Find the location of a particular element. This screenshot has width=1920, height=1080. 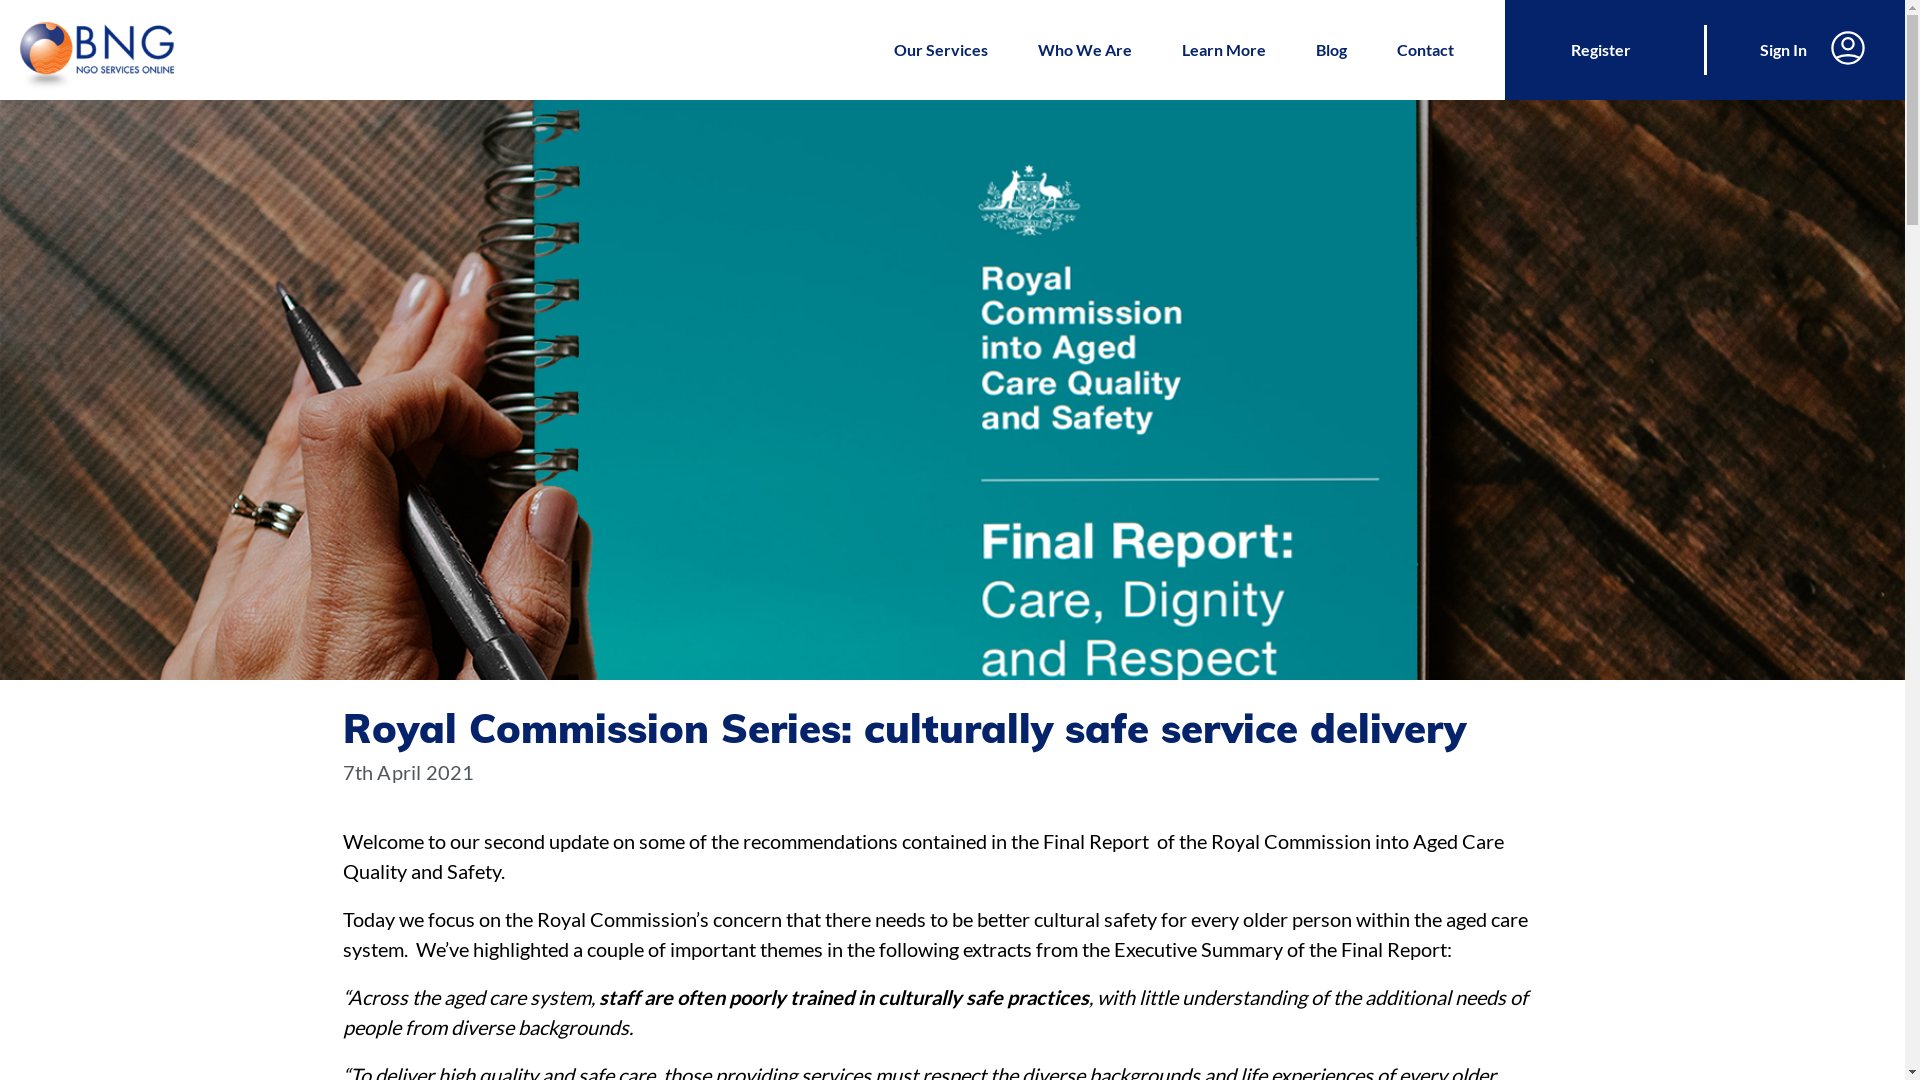

Final Report is located at coordinates (1095, 841).